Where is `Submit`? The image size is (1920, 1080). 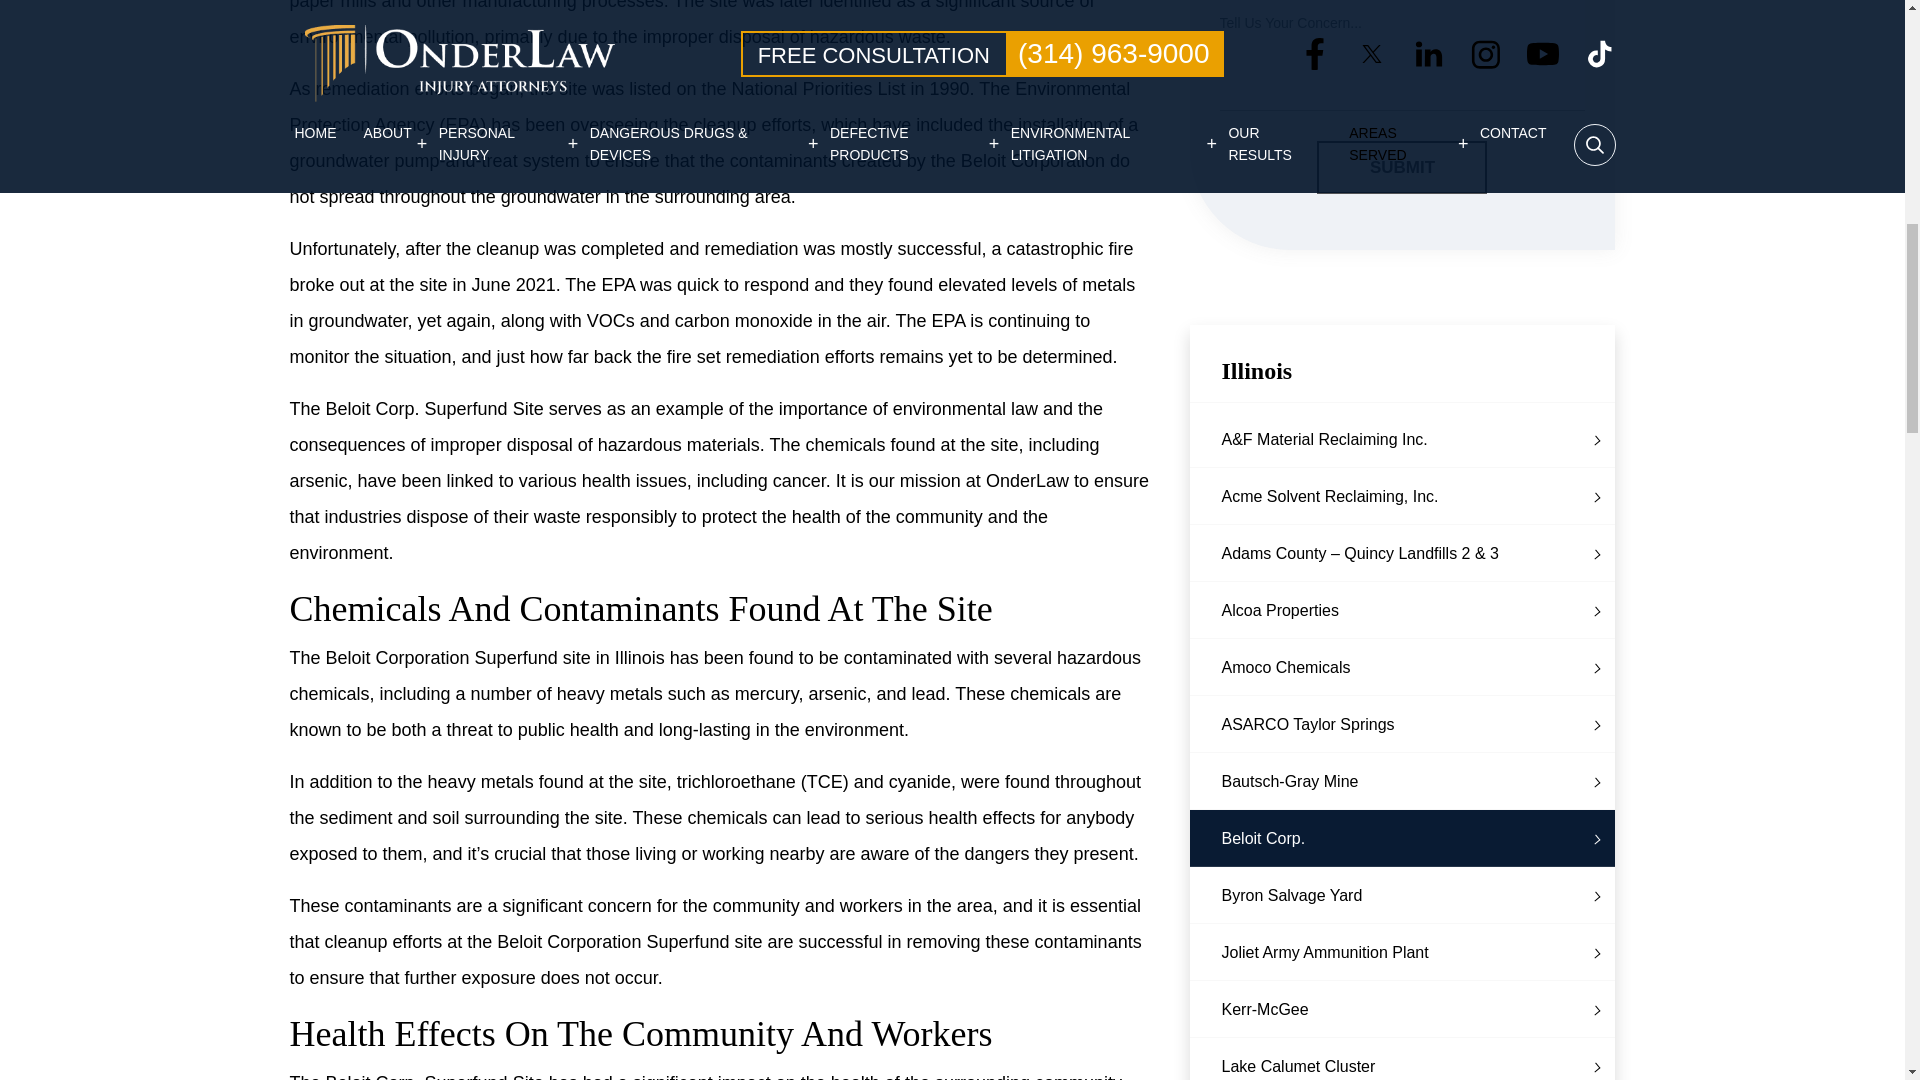
Submit is located at coordinates (1402, 168).